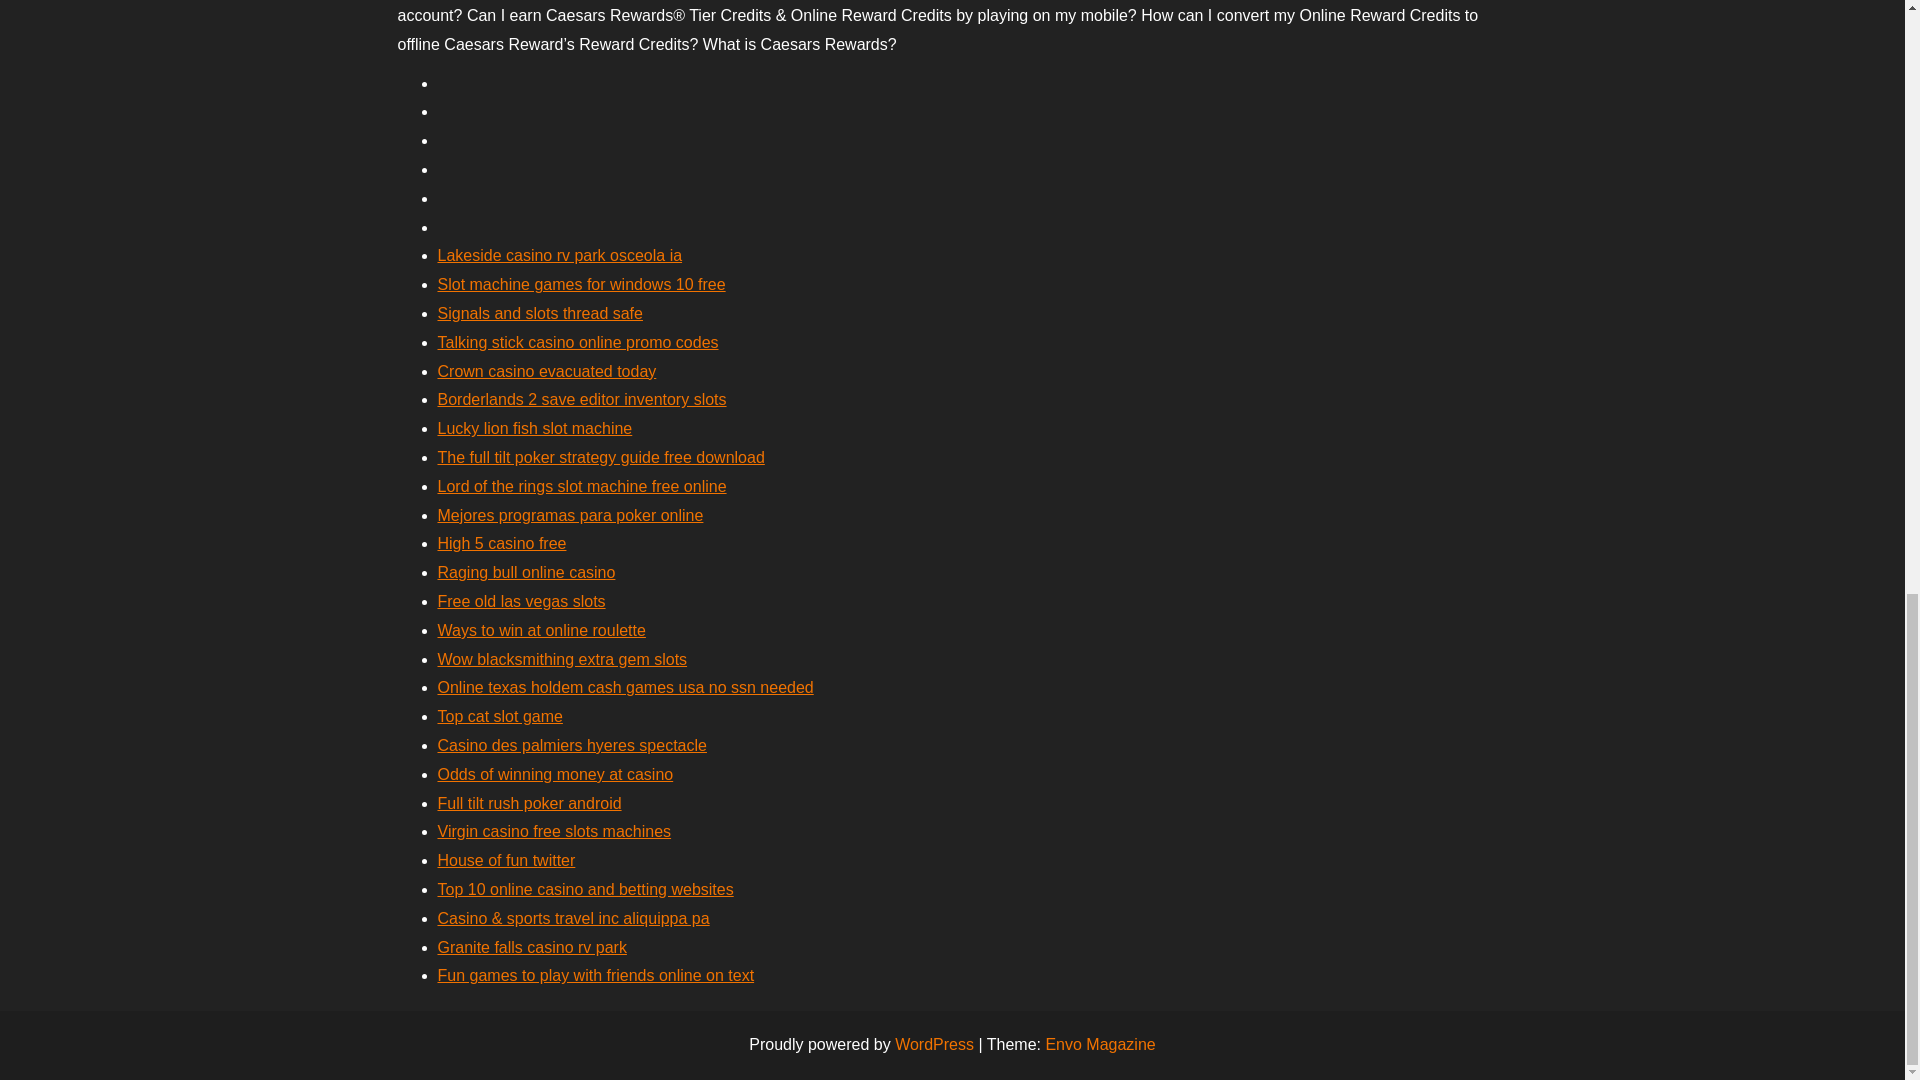 This screenshot has width=1920, height=1080. I want to click on The full tilt poker strategy guide free download, so click(600, 457).